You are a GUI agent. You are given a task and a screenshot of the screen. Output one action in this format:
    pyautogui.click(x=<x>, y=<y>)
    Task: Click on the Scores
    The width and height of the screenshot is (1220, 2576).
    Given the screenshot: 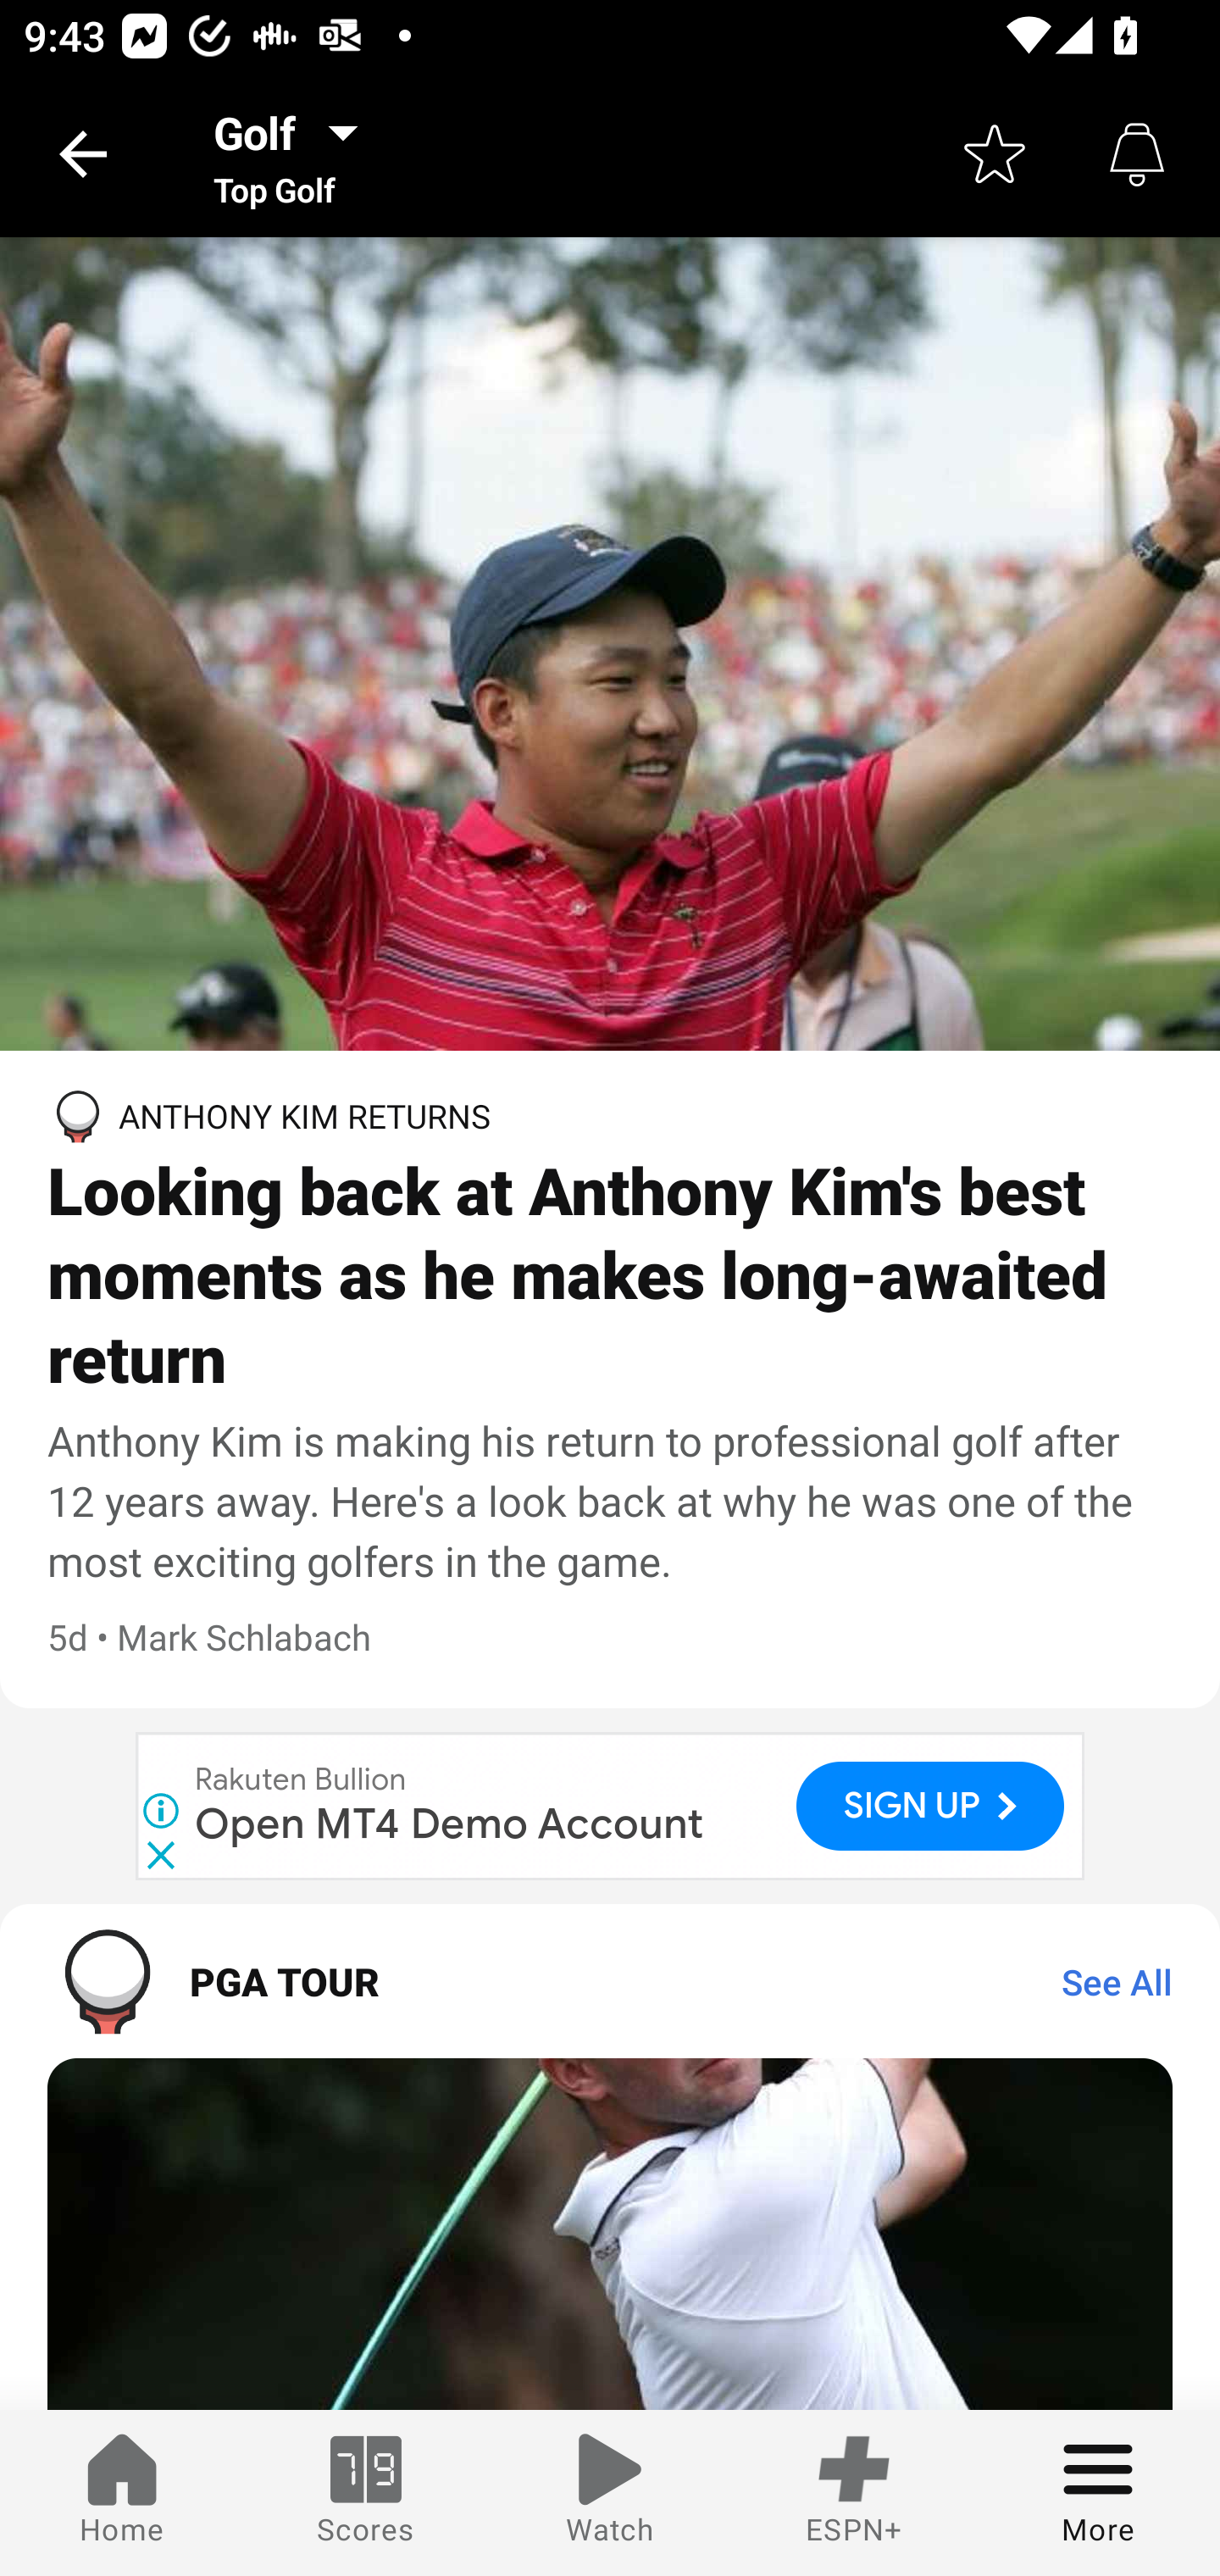 What is the action you would take?
    pyautogui.click(x=366, y=2493)
    